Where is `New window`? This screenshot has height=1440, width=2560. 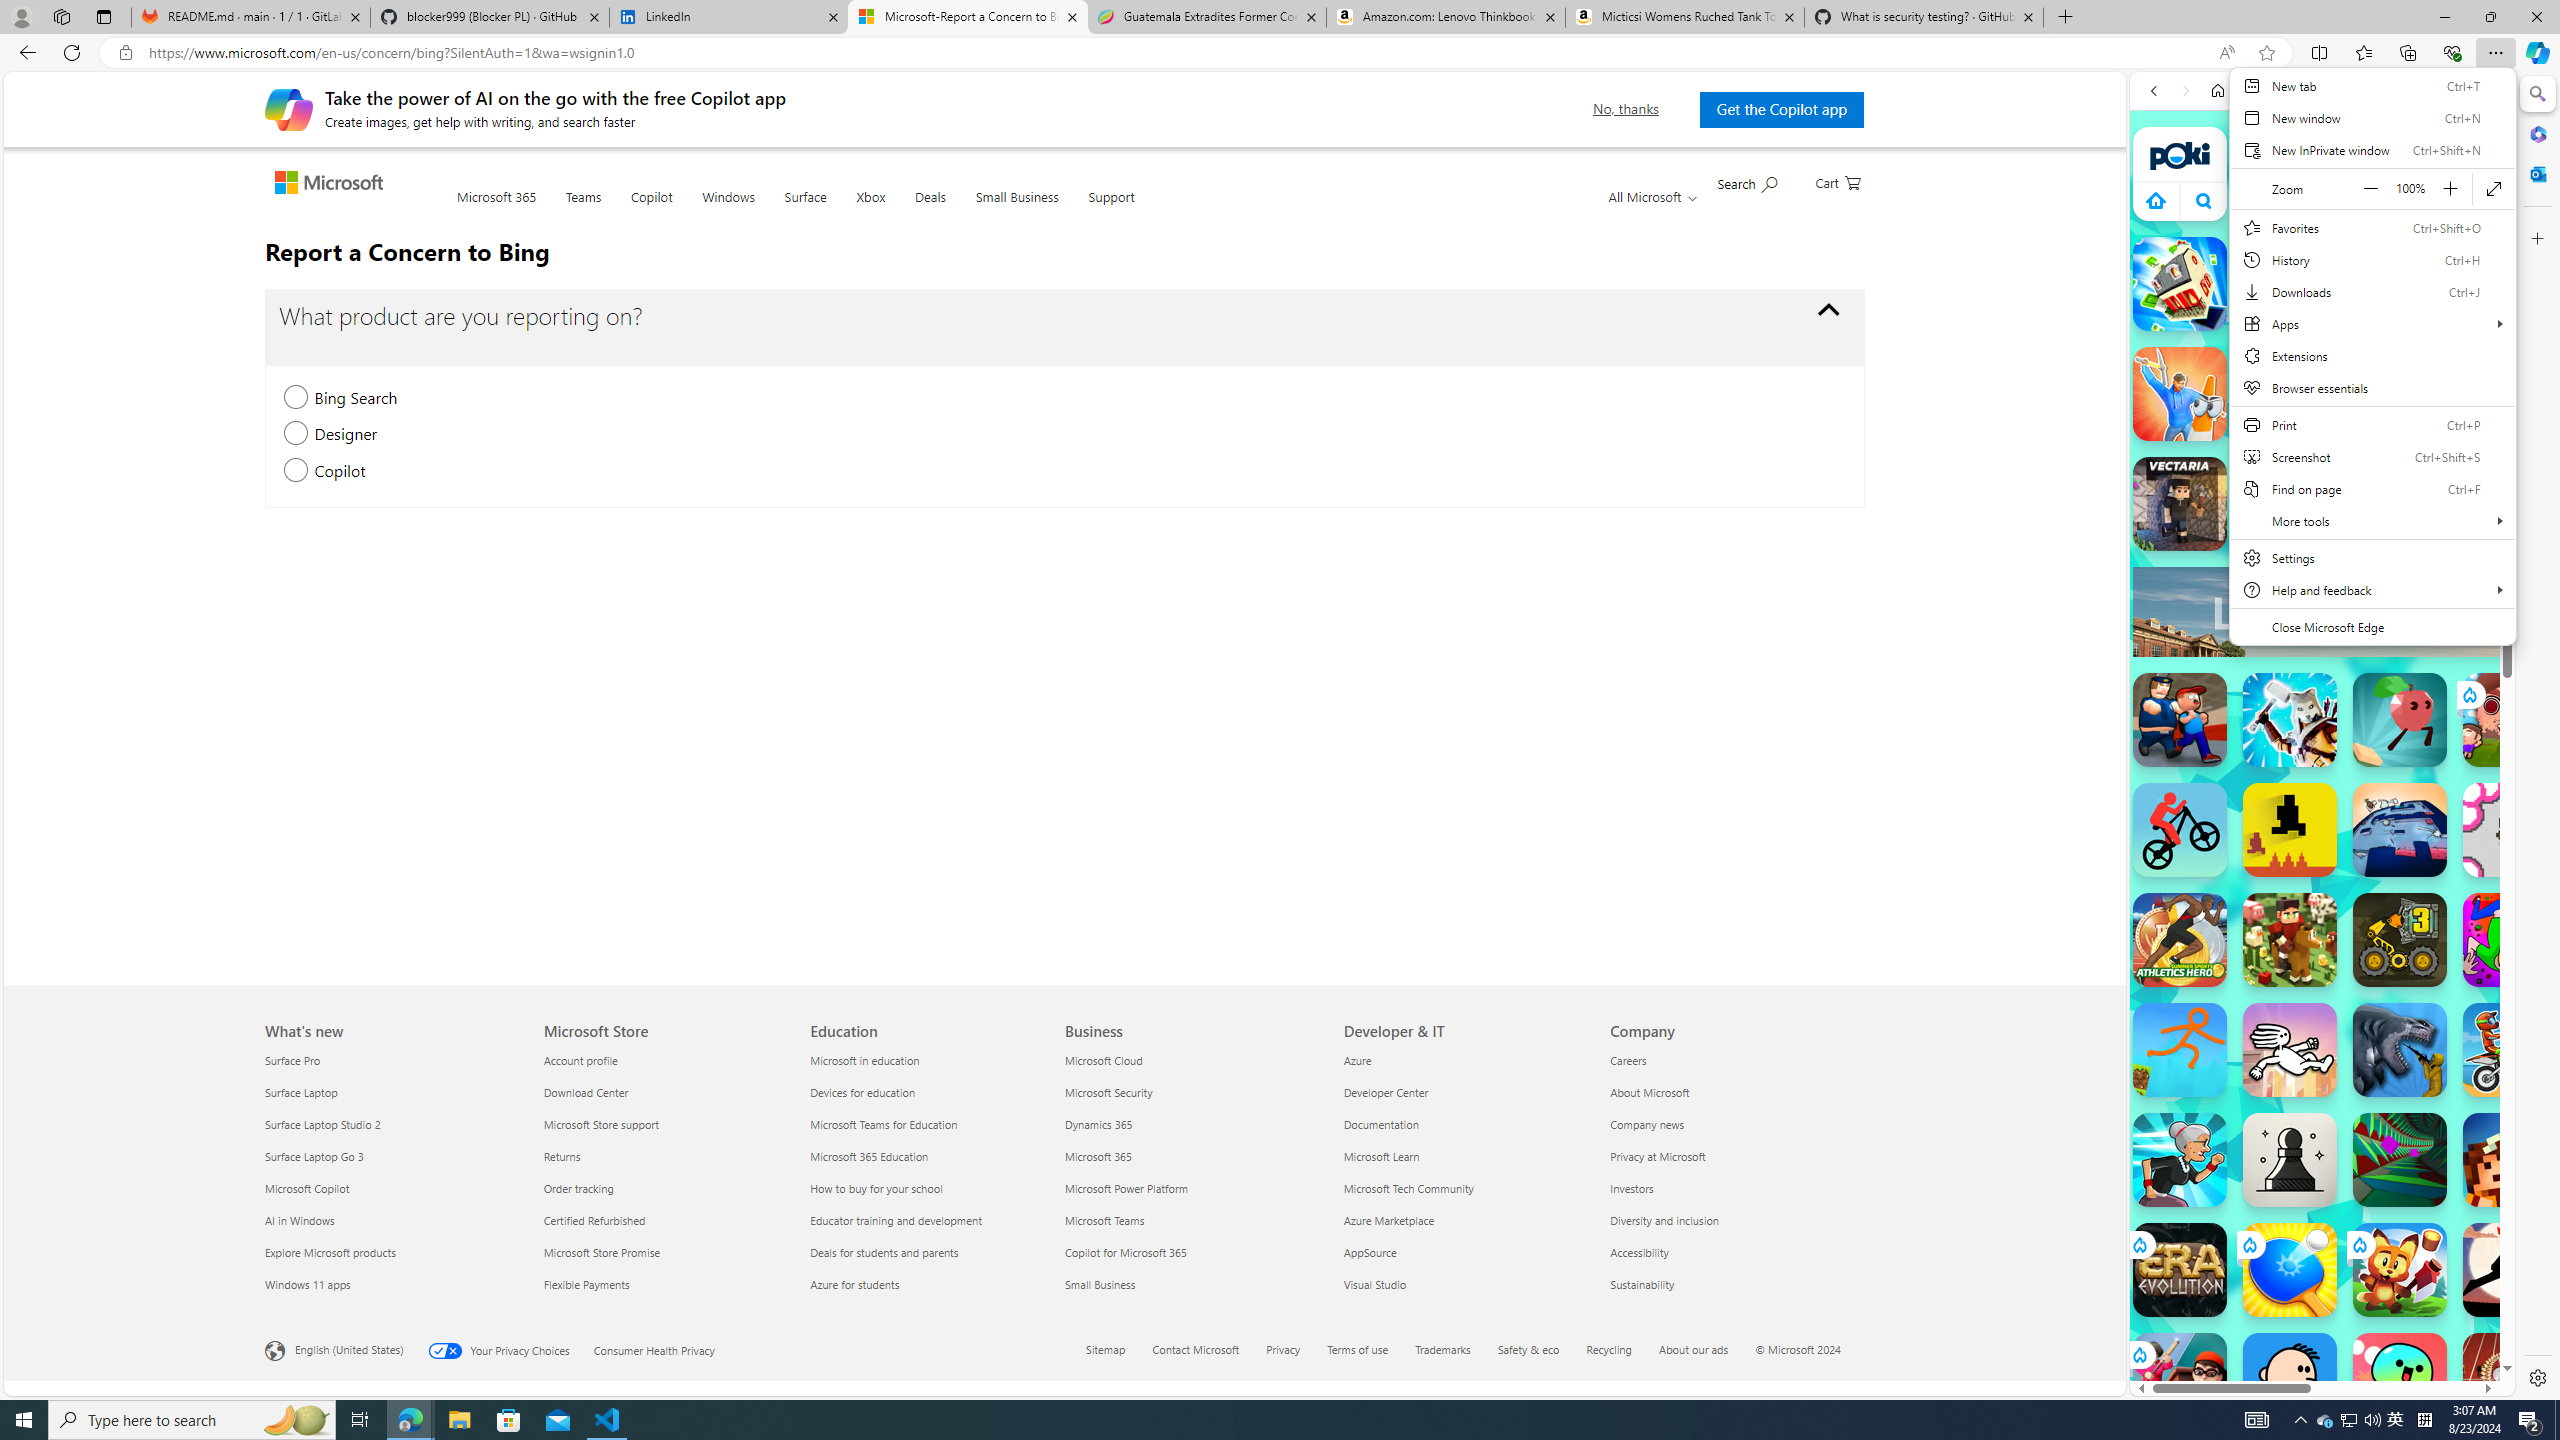 New window is located at coordinates (2372, 118).